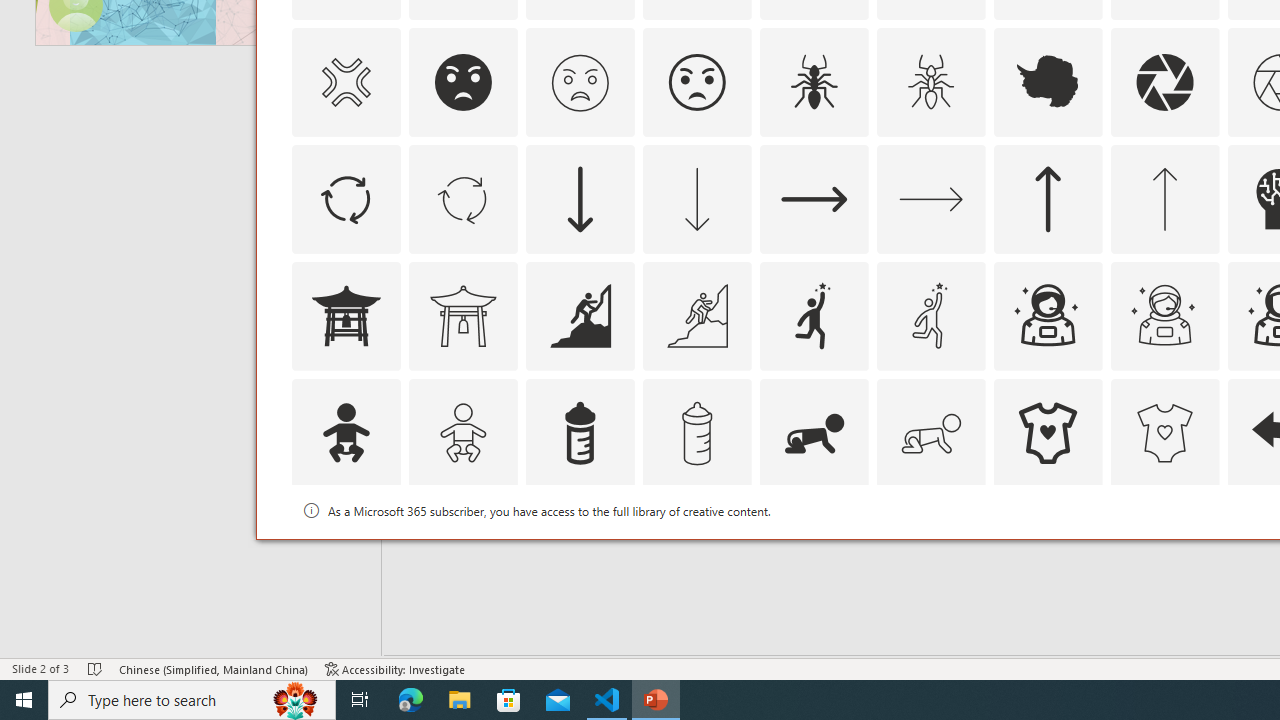 The width and height of the screenshot is (1280, 720). Describe the element at coordinates (345, 82) in the screenshot. I see `AutomationID: Icons_AngerSymbol_M` at that location.